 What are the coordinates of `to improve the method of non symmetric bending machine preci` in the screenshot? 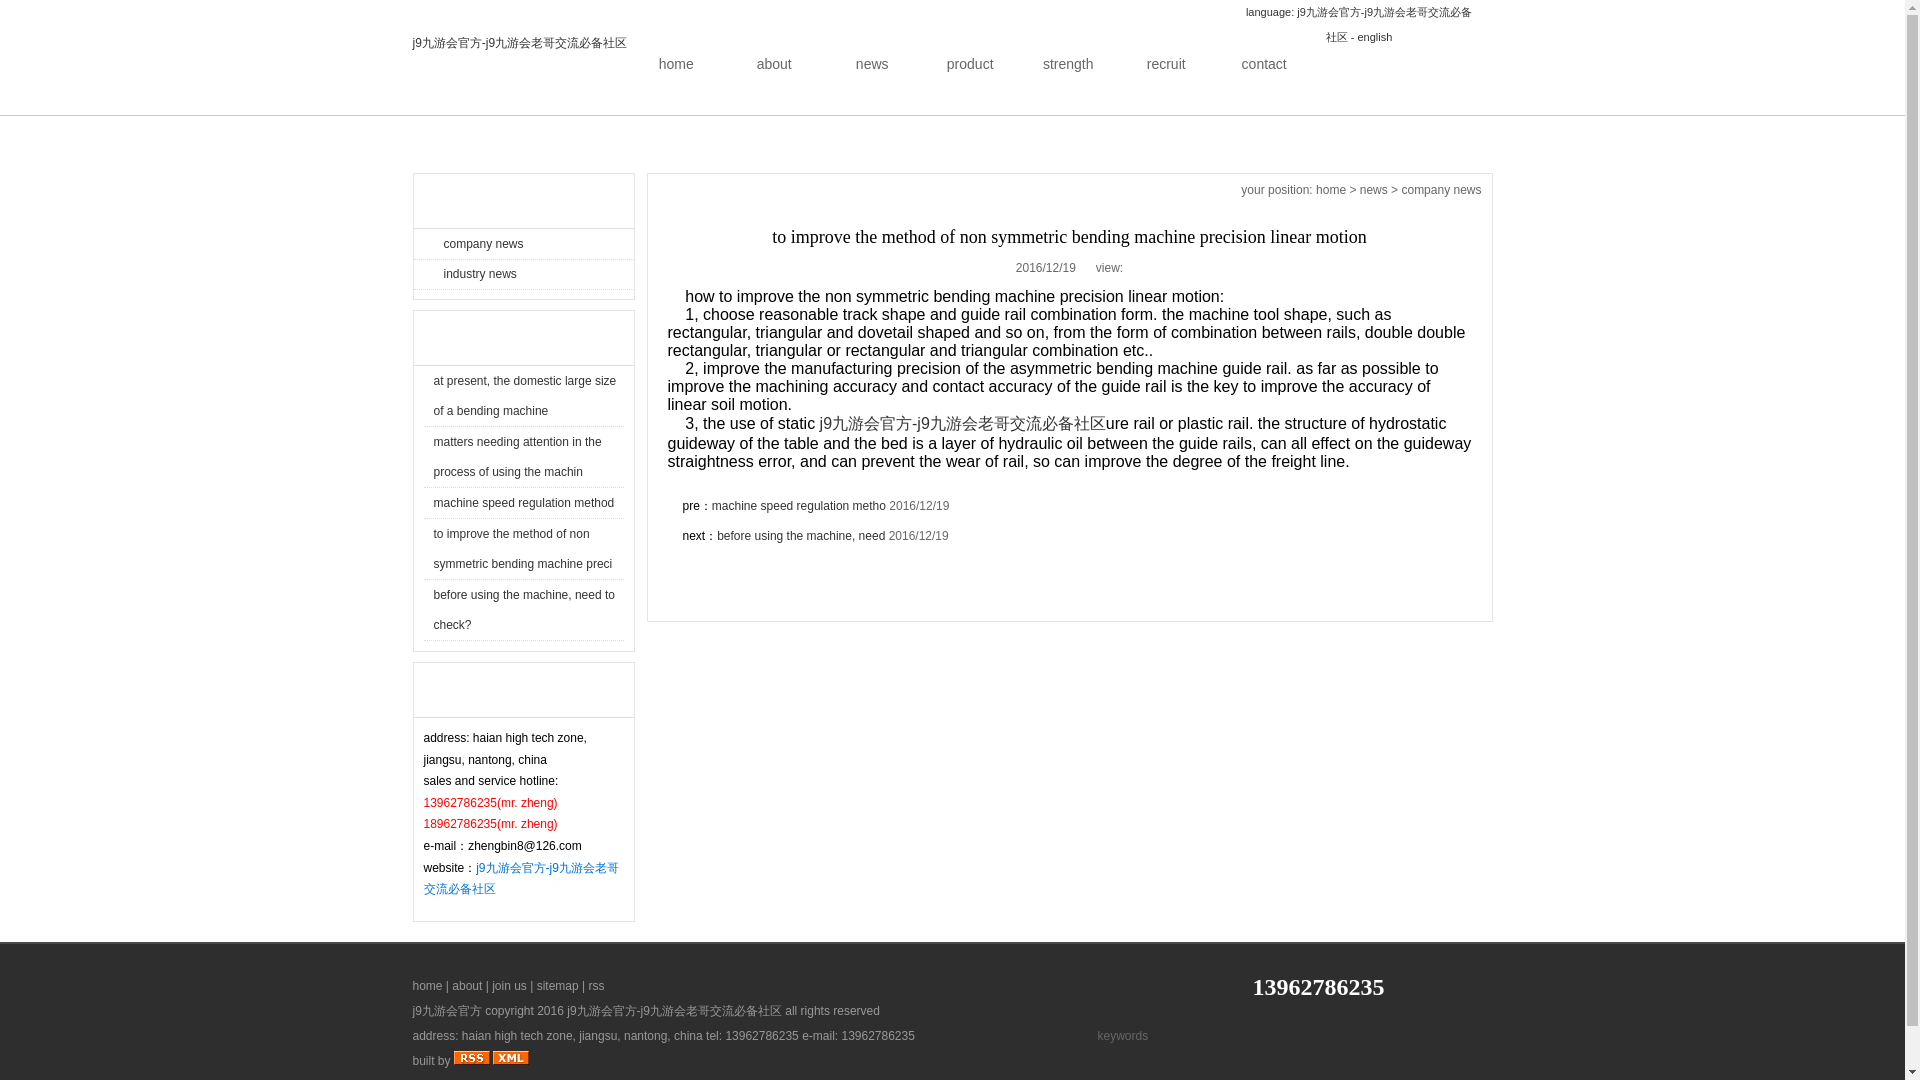 It's located at (522, 549).